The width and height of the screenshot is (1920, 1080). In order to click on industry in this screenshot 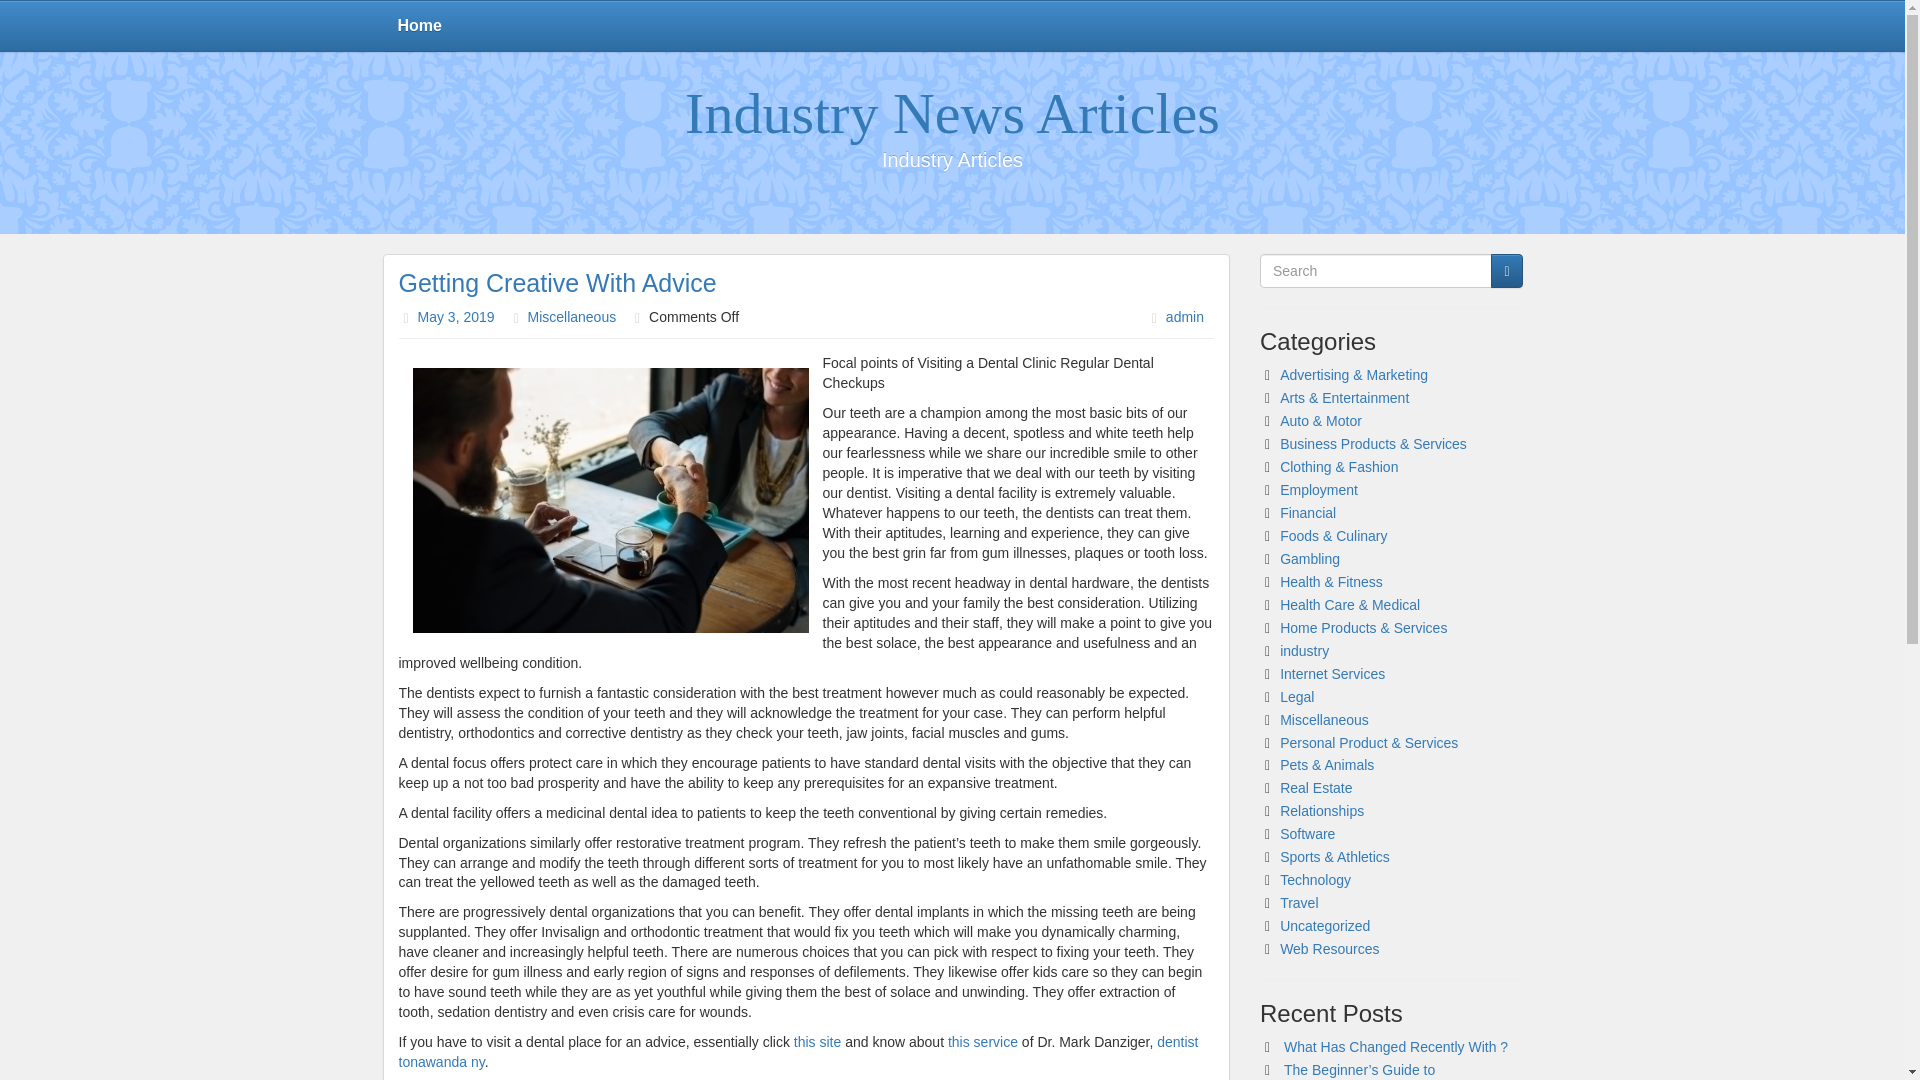, I will do `click(1304, 650)`.